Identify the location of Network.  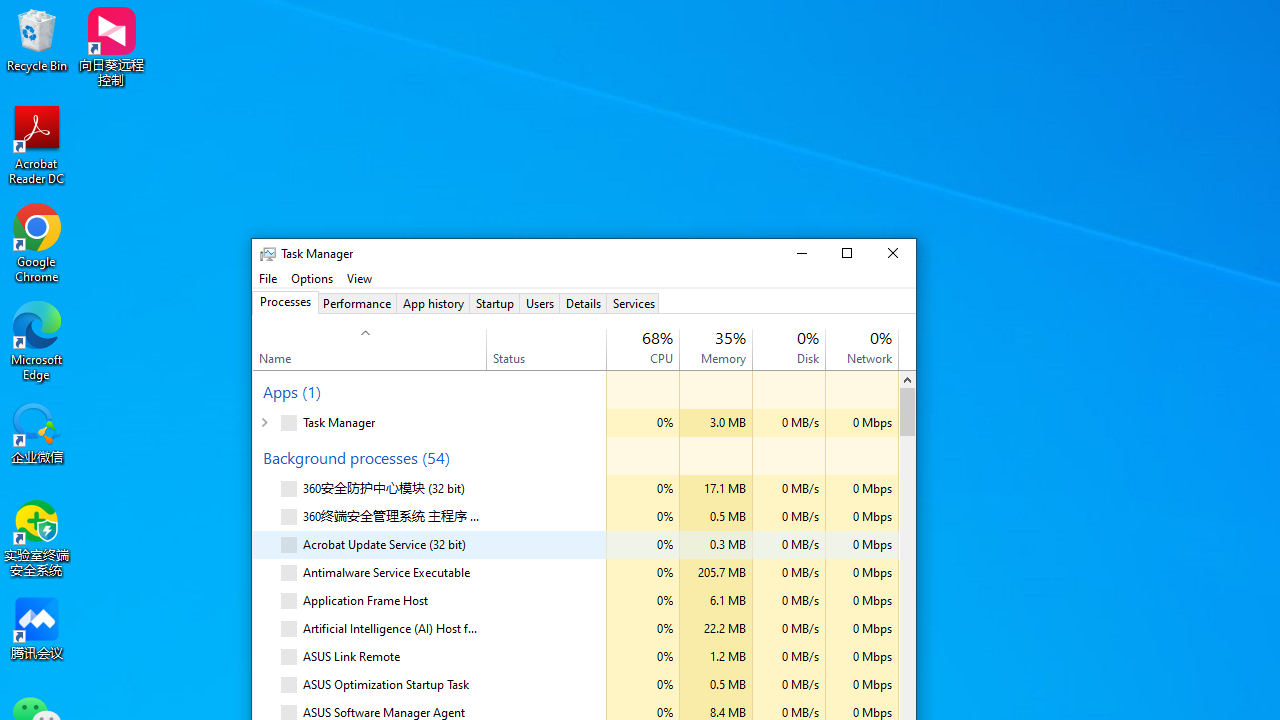
(862, 685).